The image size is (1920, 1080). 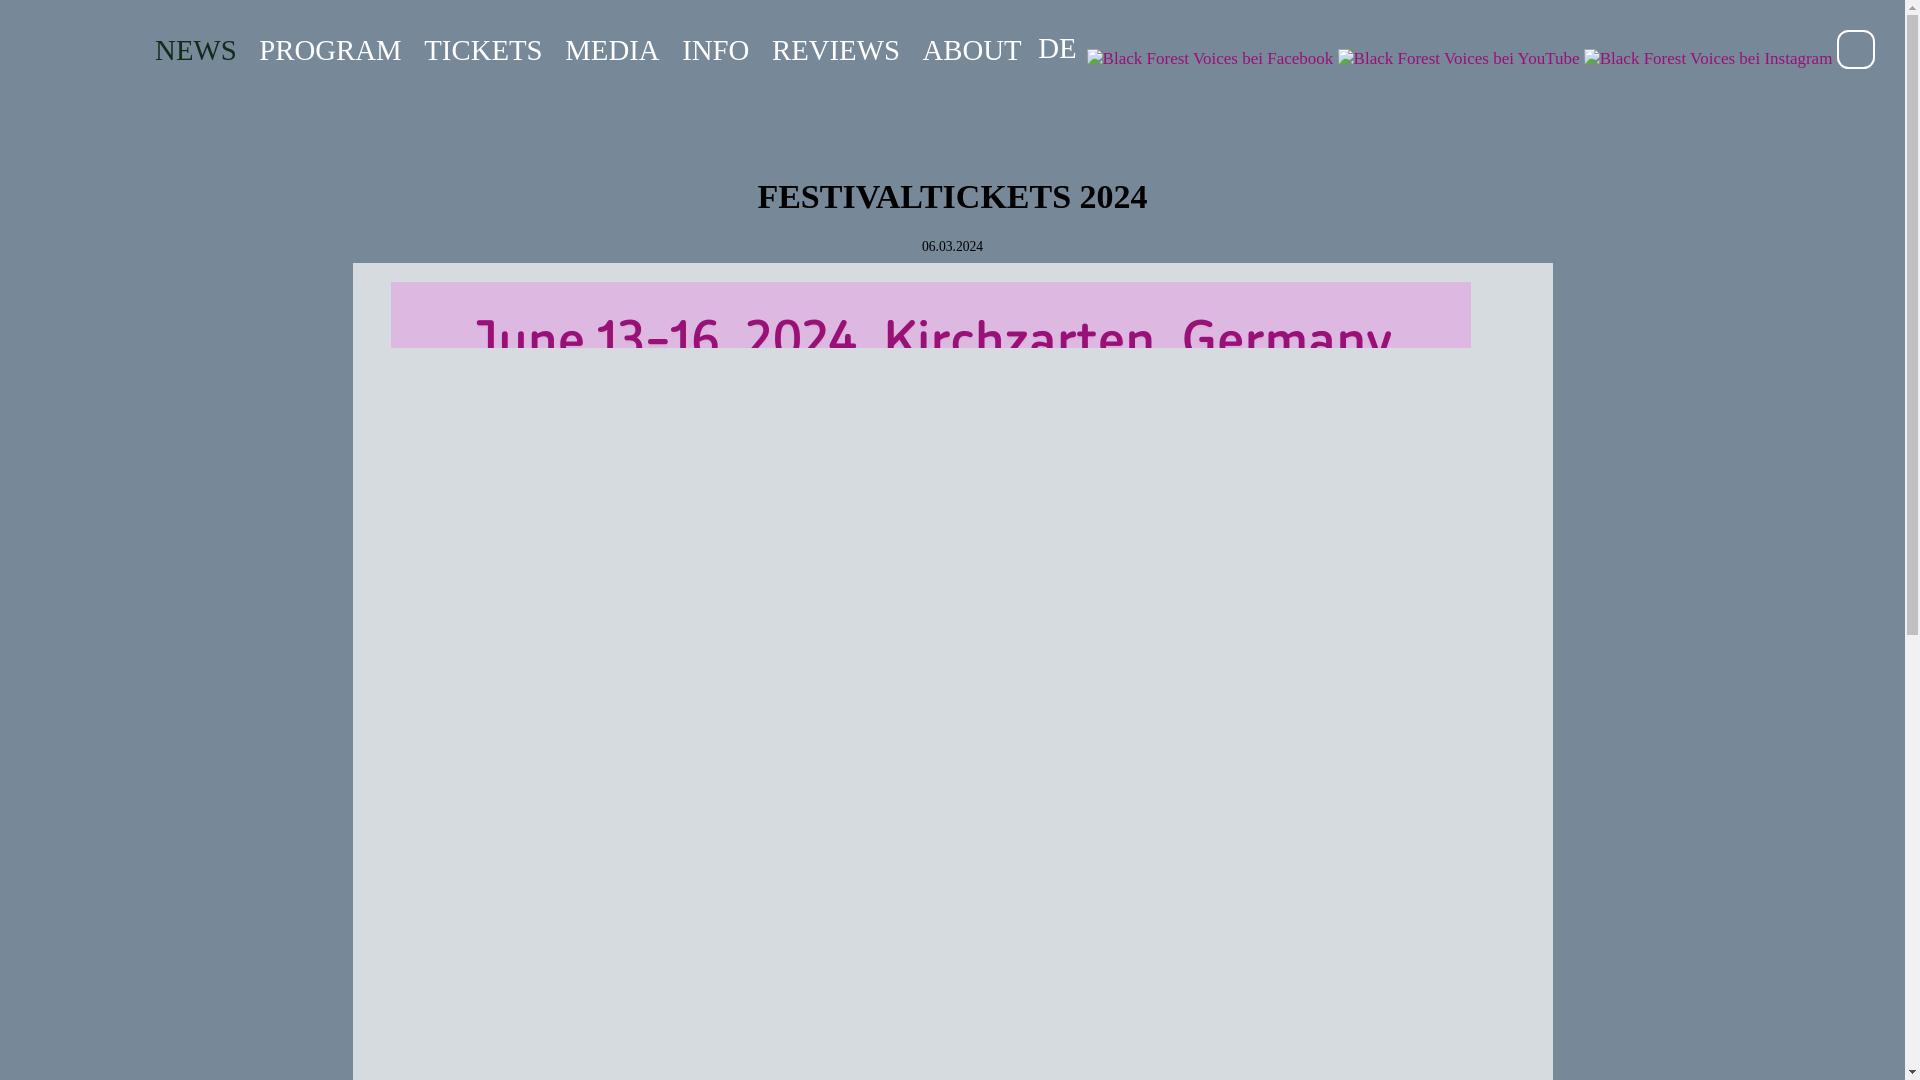 I want to click on REVIEWS, so click(x=836, y=50).